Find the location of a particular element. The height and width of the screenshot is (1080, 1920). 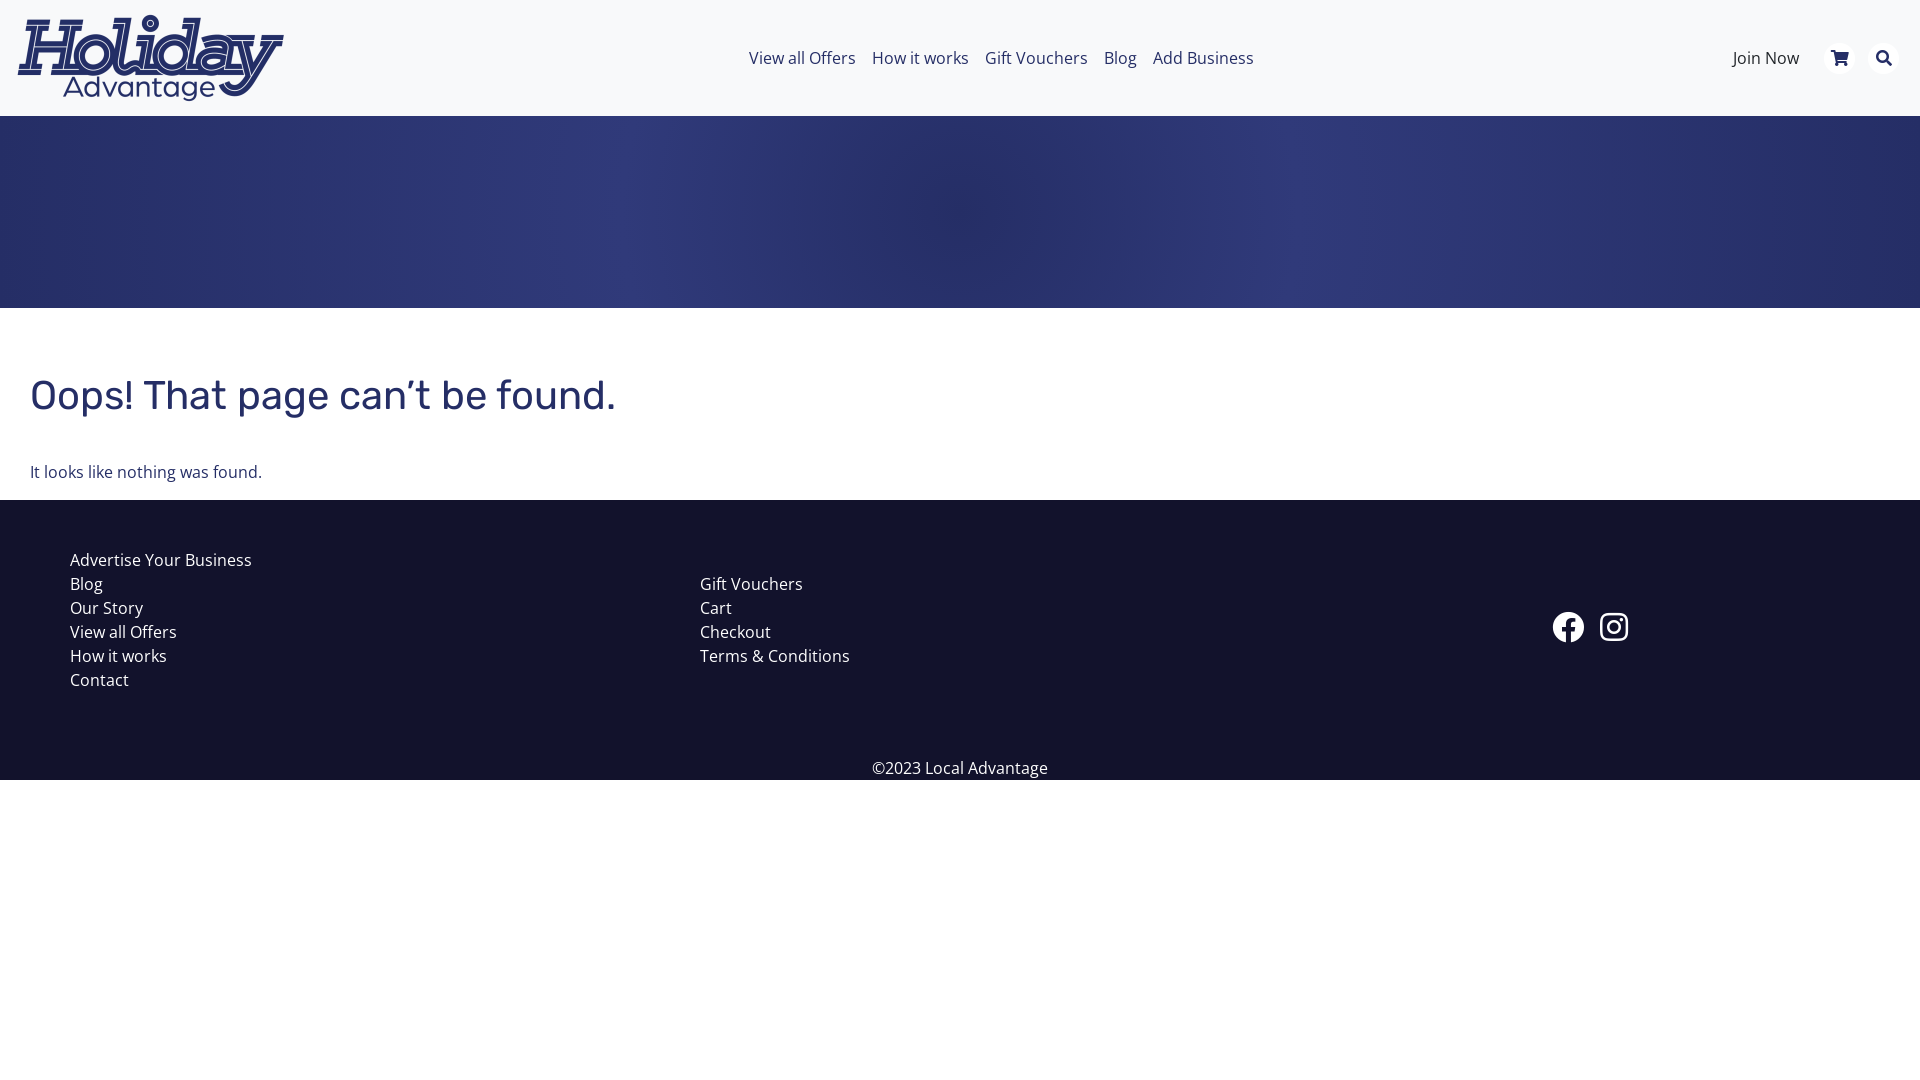

Our Story is located at coordinates (106, 608).